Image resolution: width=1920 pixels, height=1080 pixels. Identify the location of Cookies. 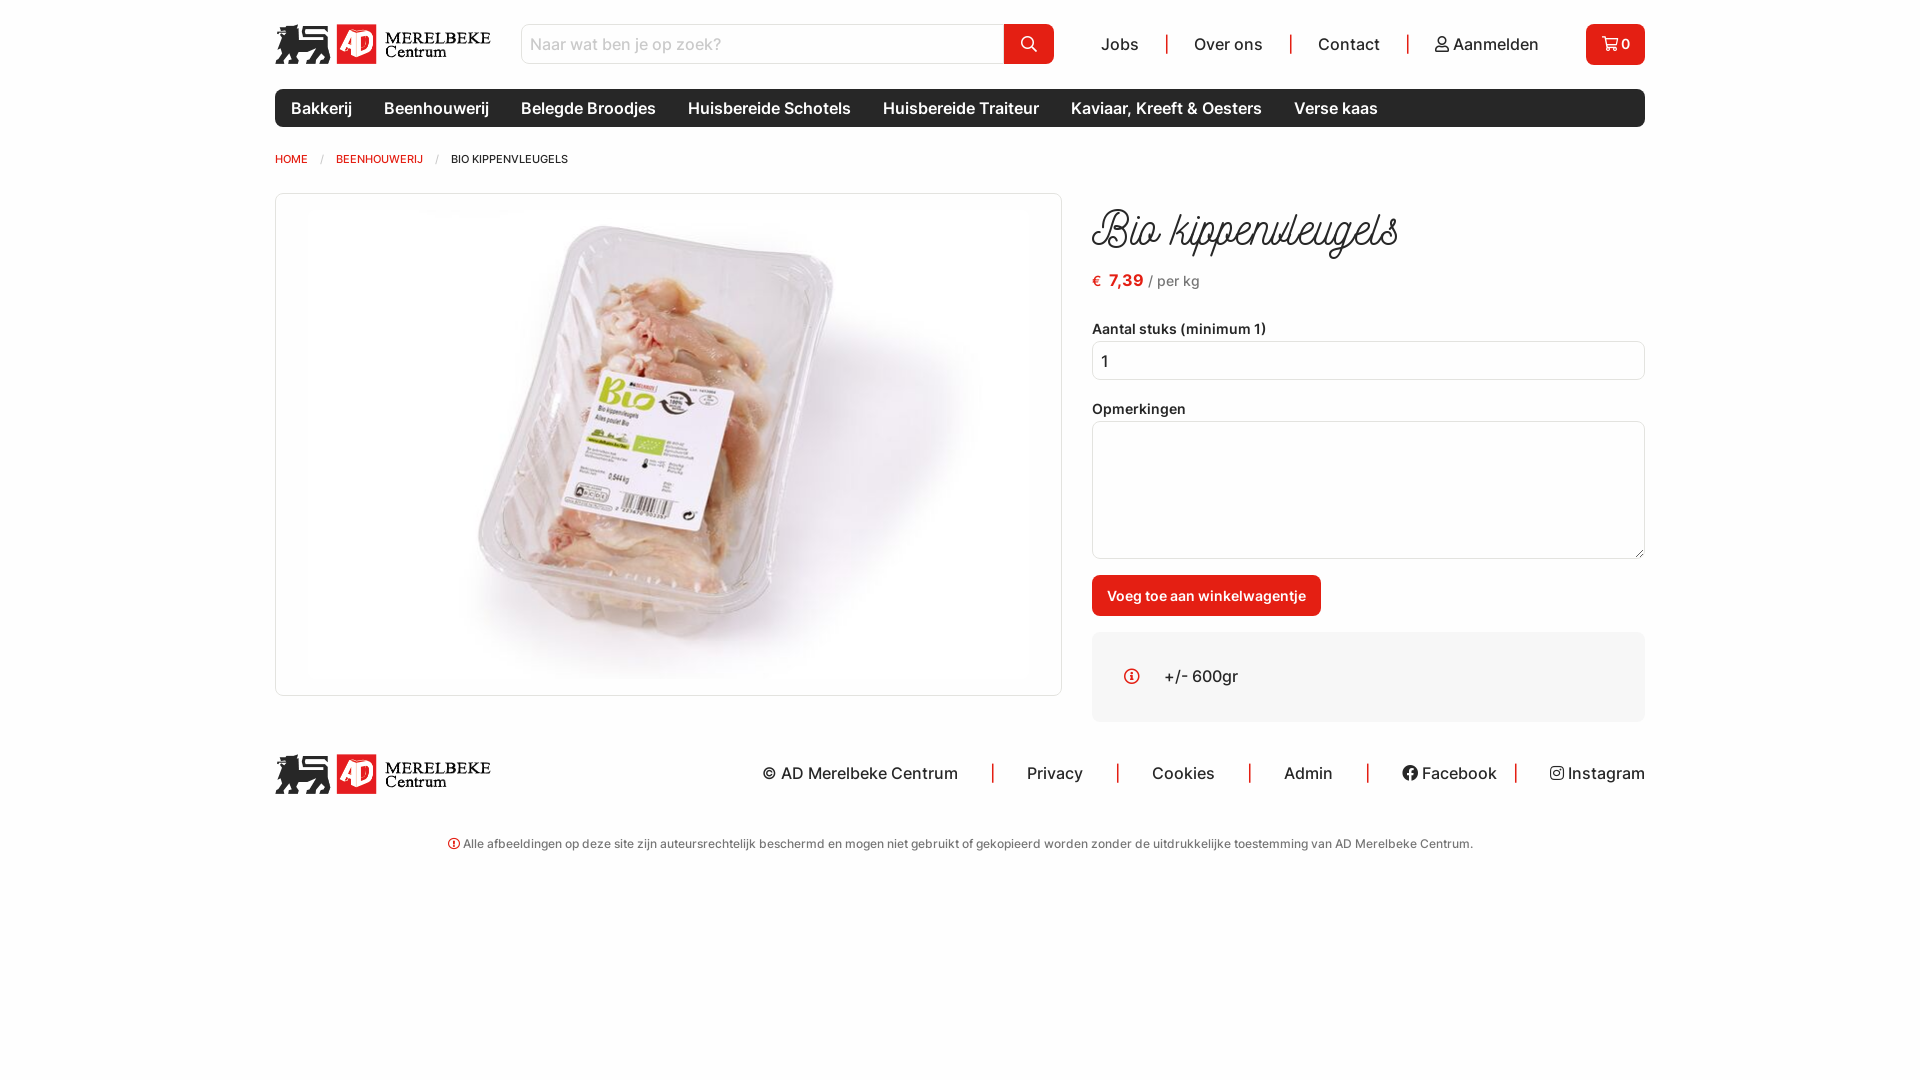
(1184, 773).